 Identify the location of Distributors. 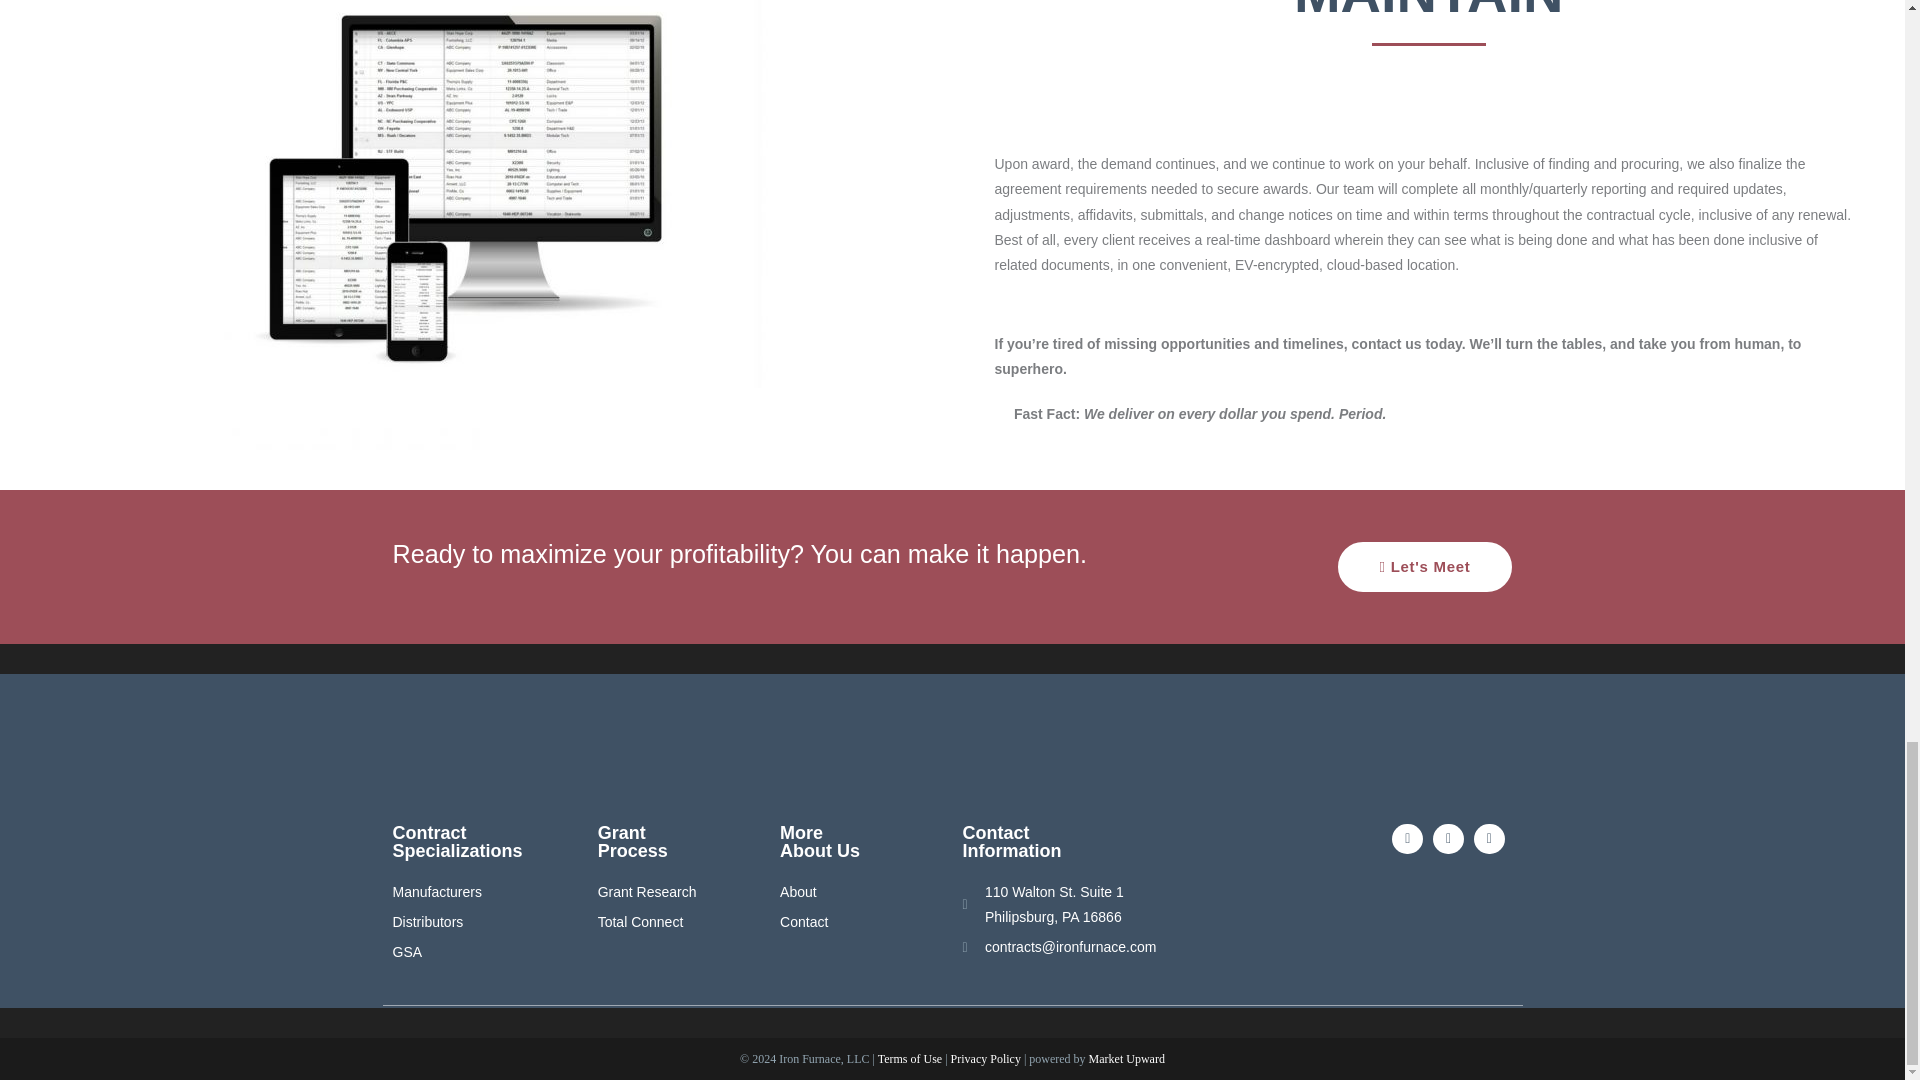
(484, 922).